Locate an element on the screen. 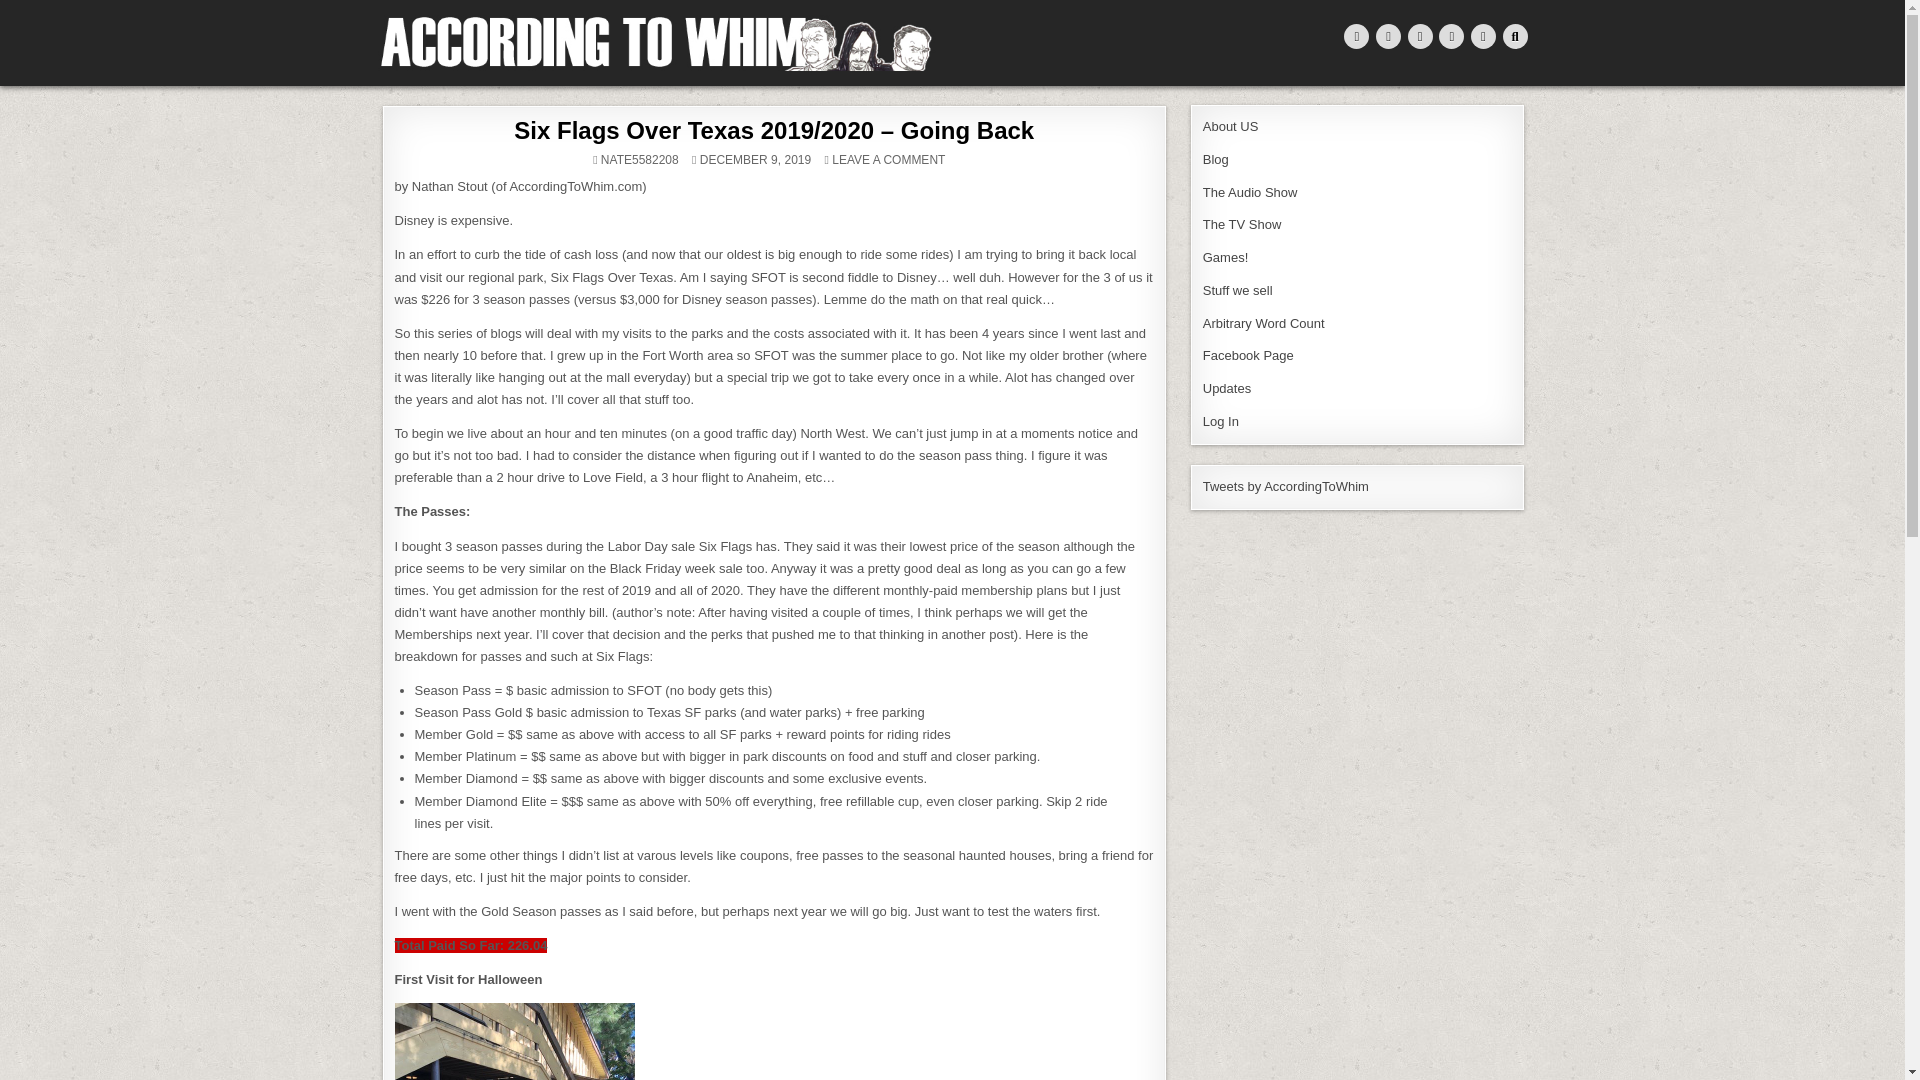  Tweets by AccordingToWhim is located at coordinates (1286, 486).